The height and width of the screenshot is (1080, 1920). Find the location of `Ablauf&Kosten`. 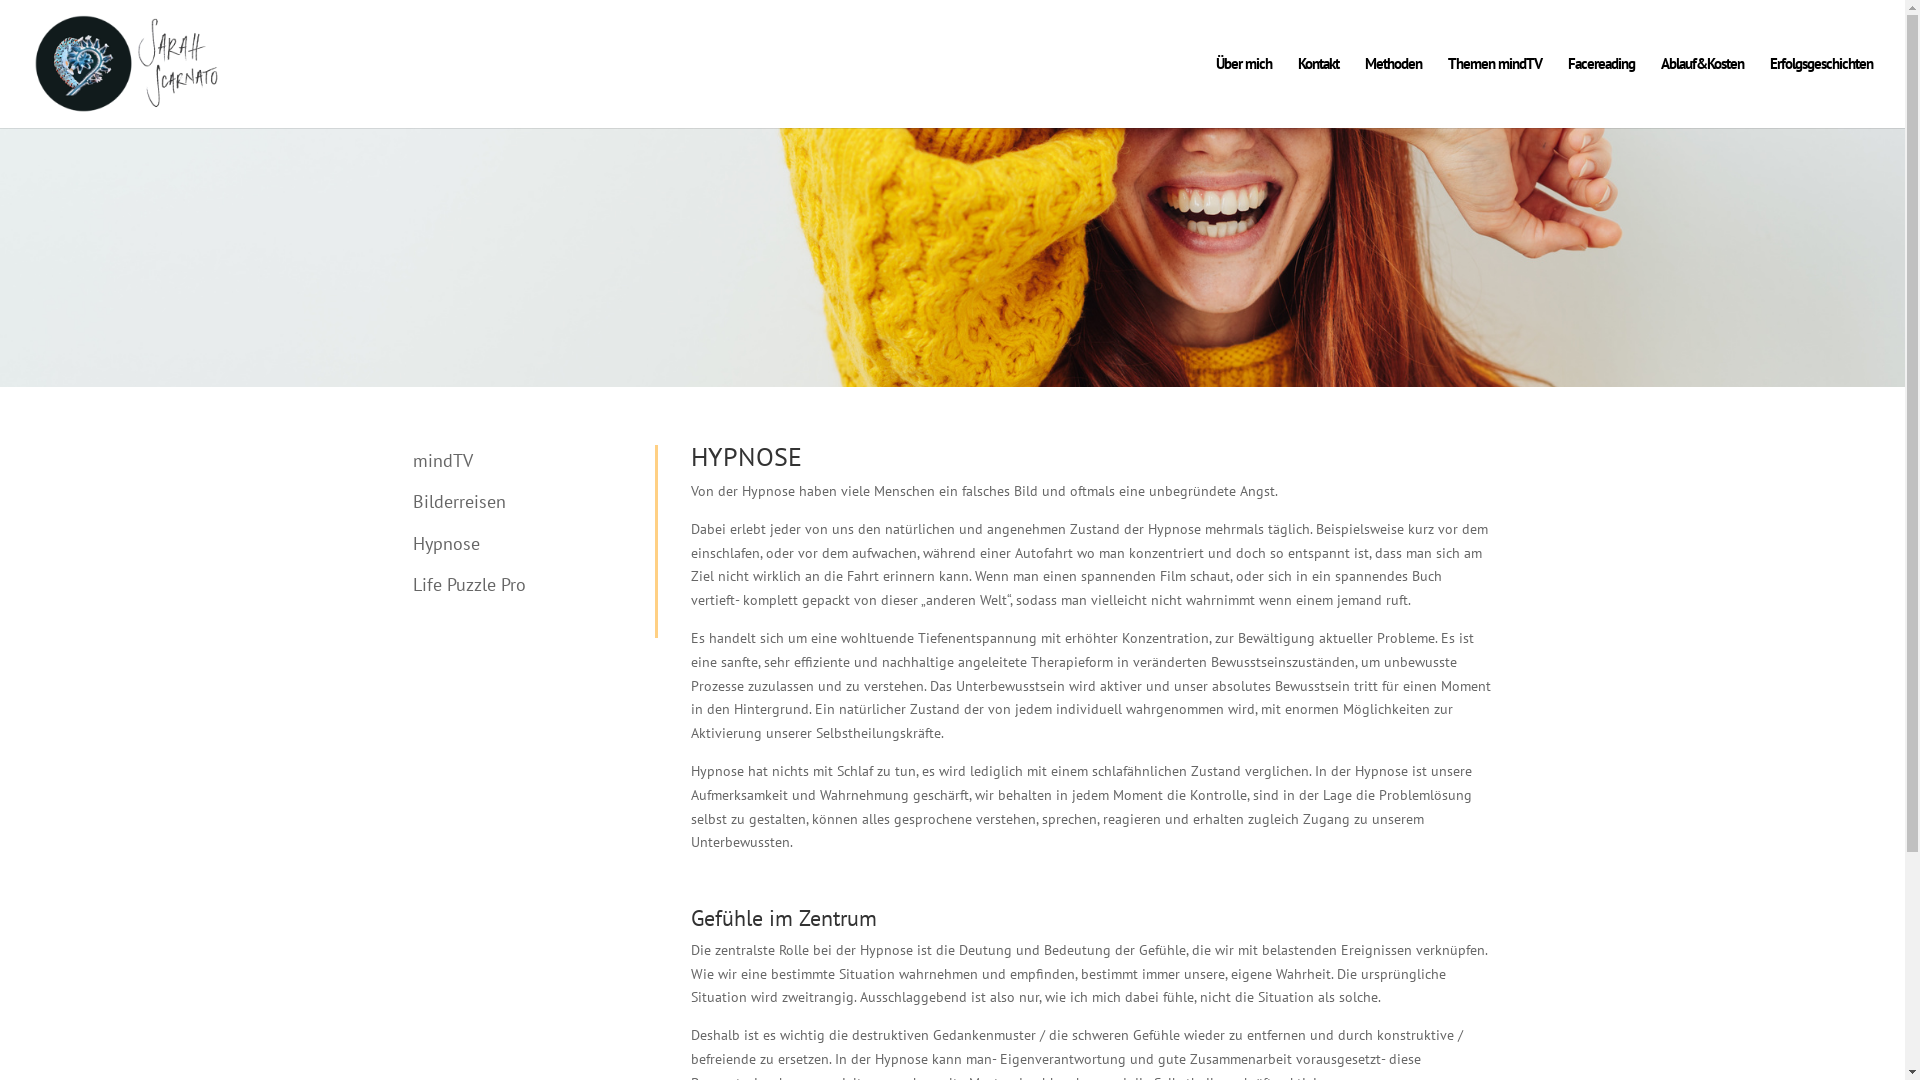

Ablauf&Kosten is located at coordinates (1702, 92).